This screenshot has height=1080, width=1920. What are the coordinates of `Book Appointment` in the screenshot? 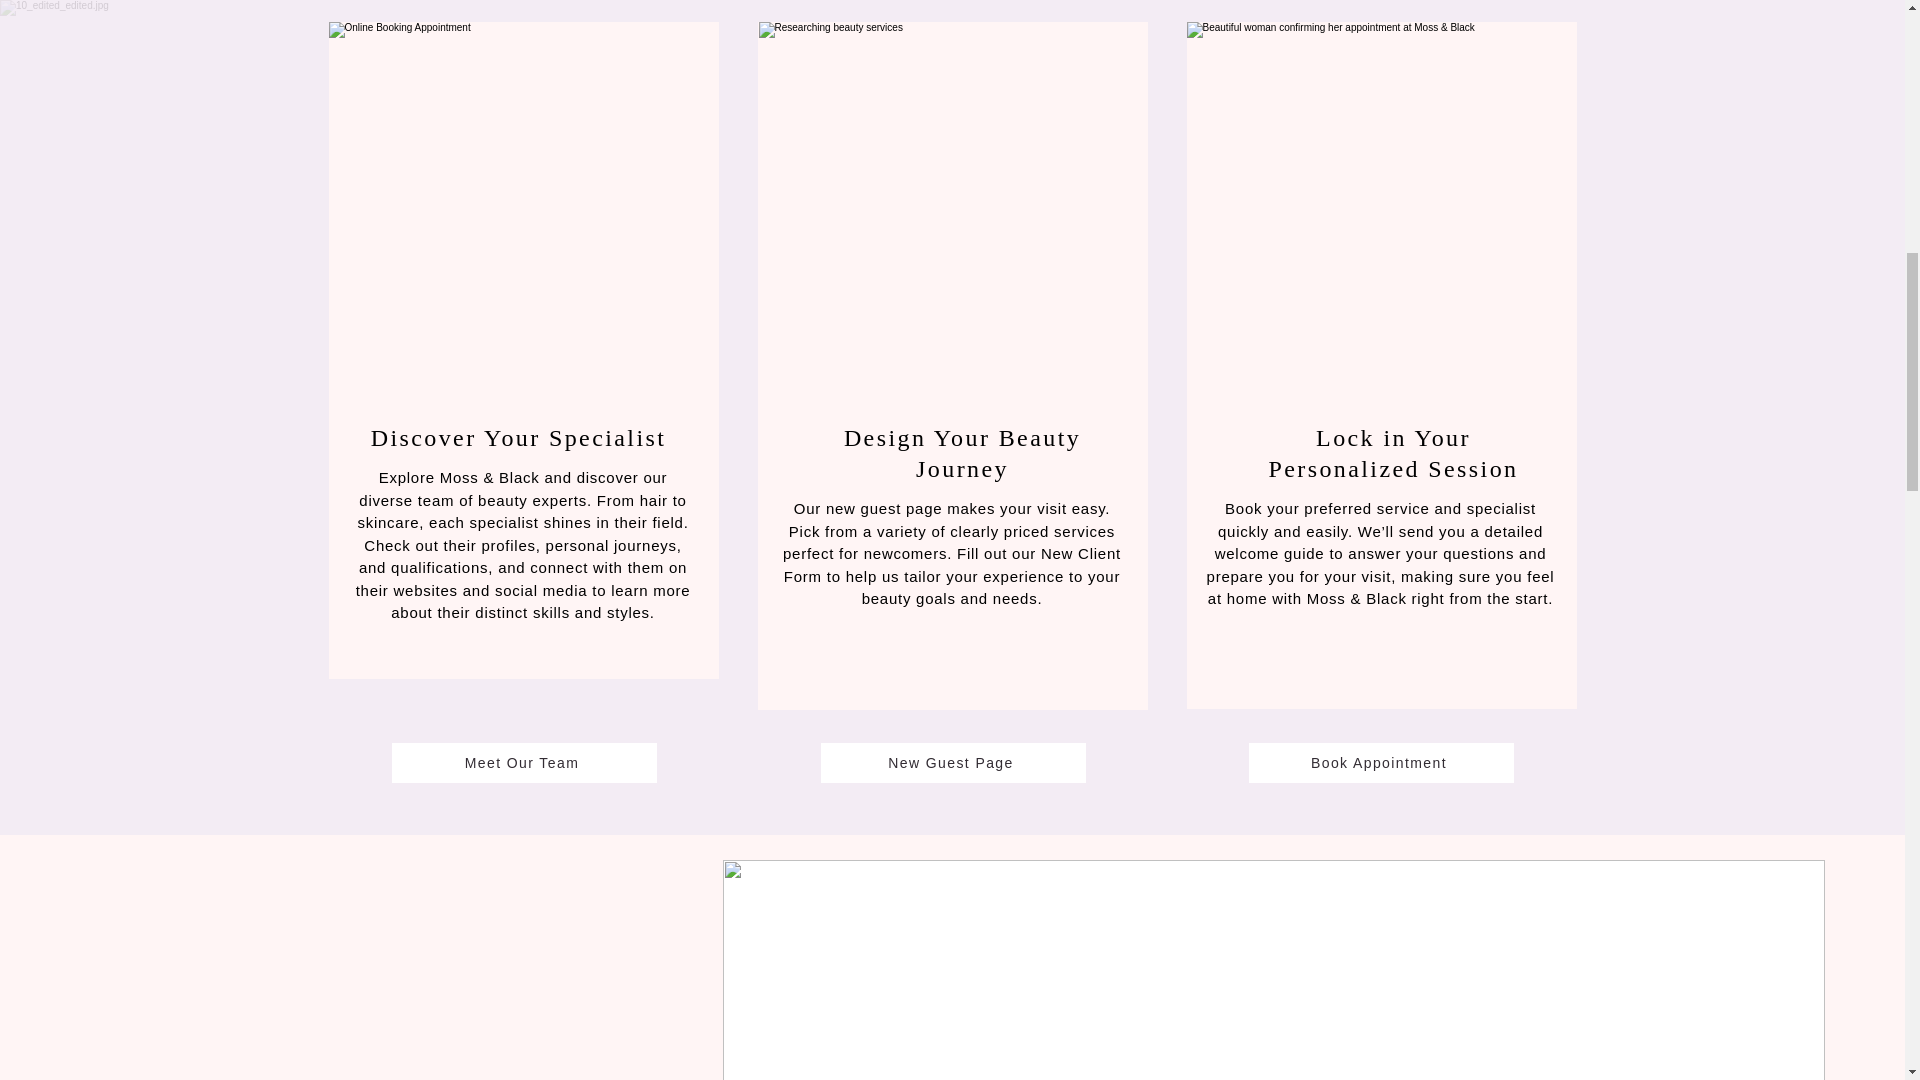 It's located at (1380, 763).